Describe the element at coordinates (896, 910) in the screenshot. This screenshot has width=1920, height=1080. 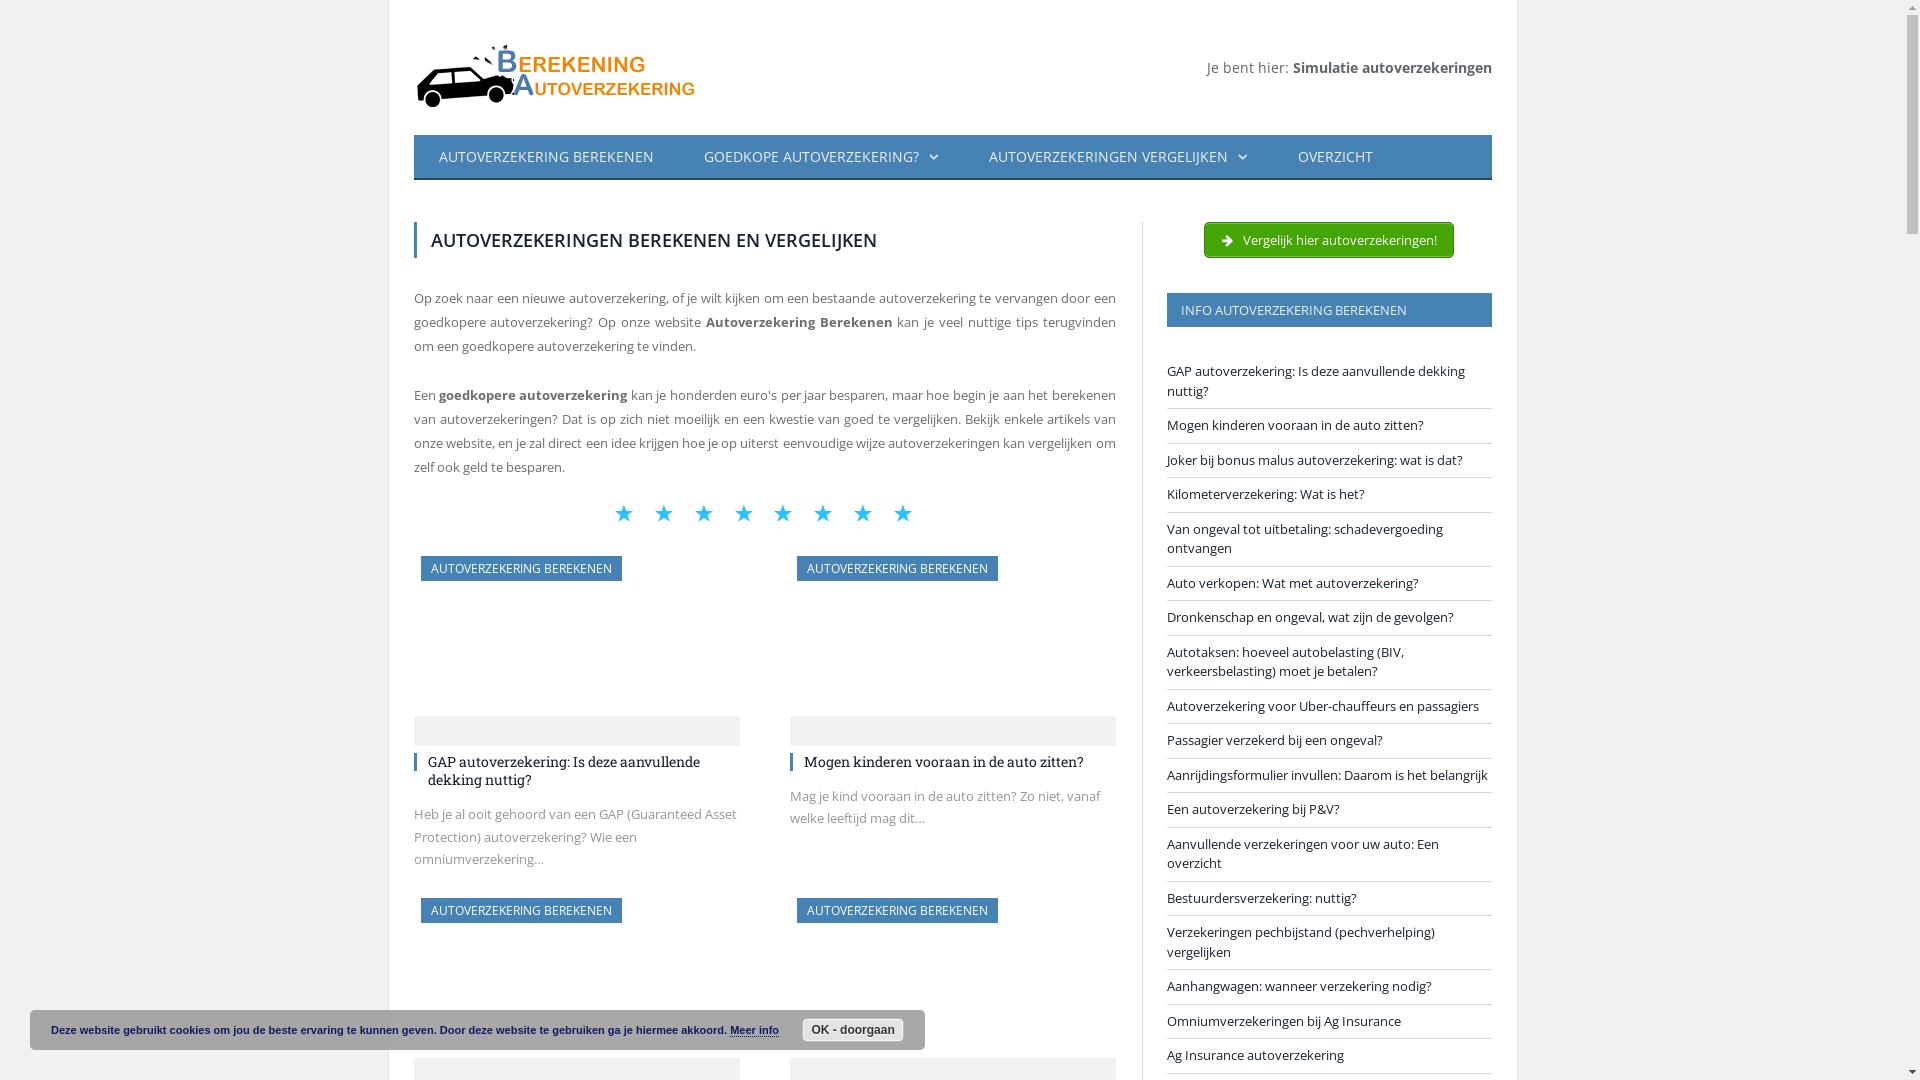
I see `AUTOVERZEKERING BEREKENEN` at that location.